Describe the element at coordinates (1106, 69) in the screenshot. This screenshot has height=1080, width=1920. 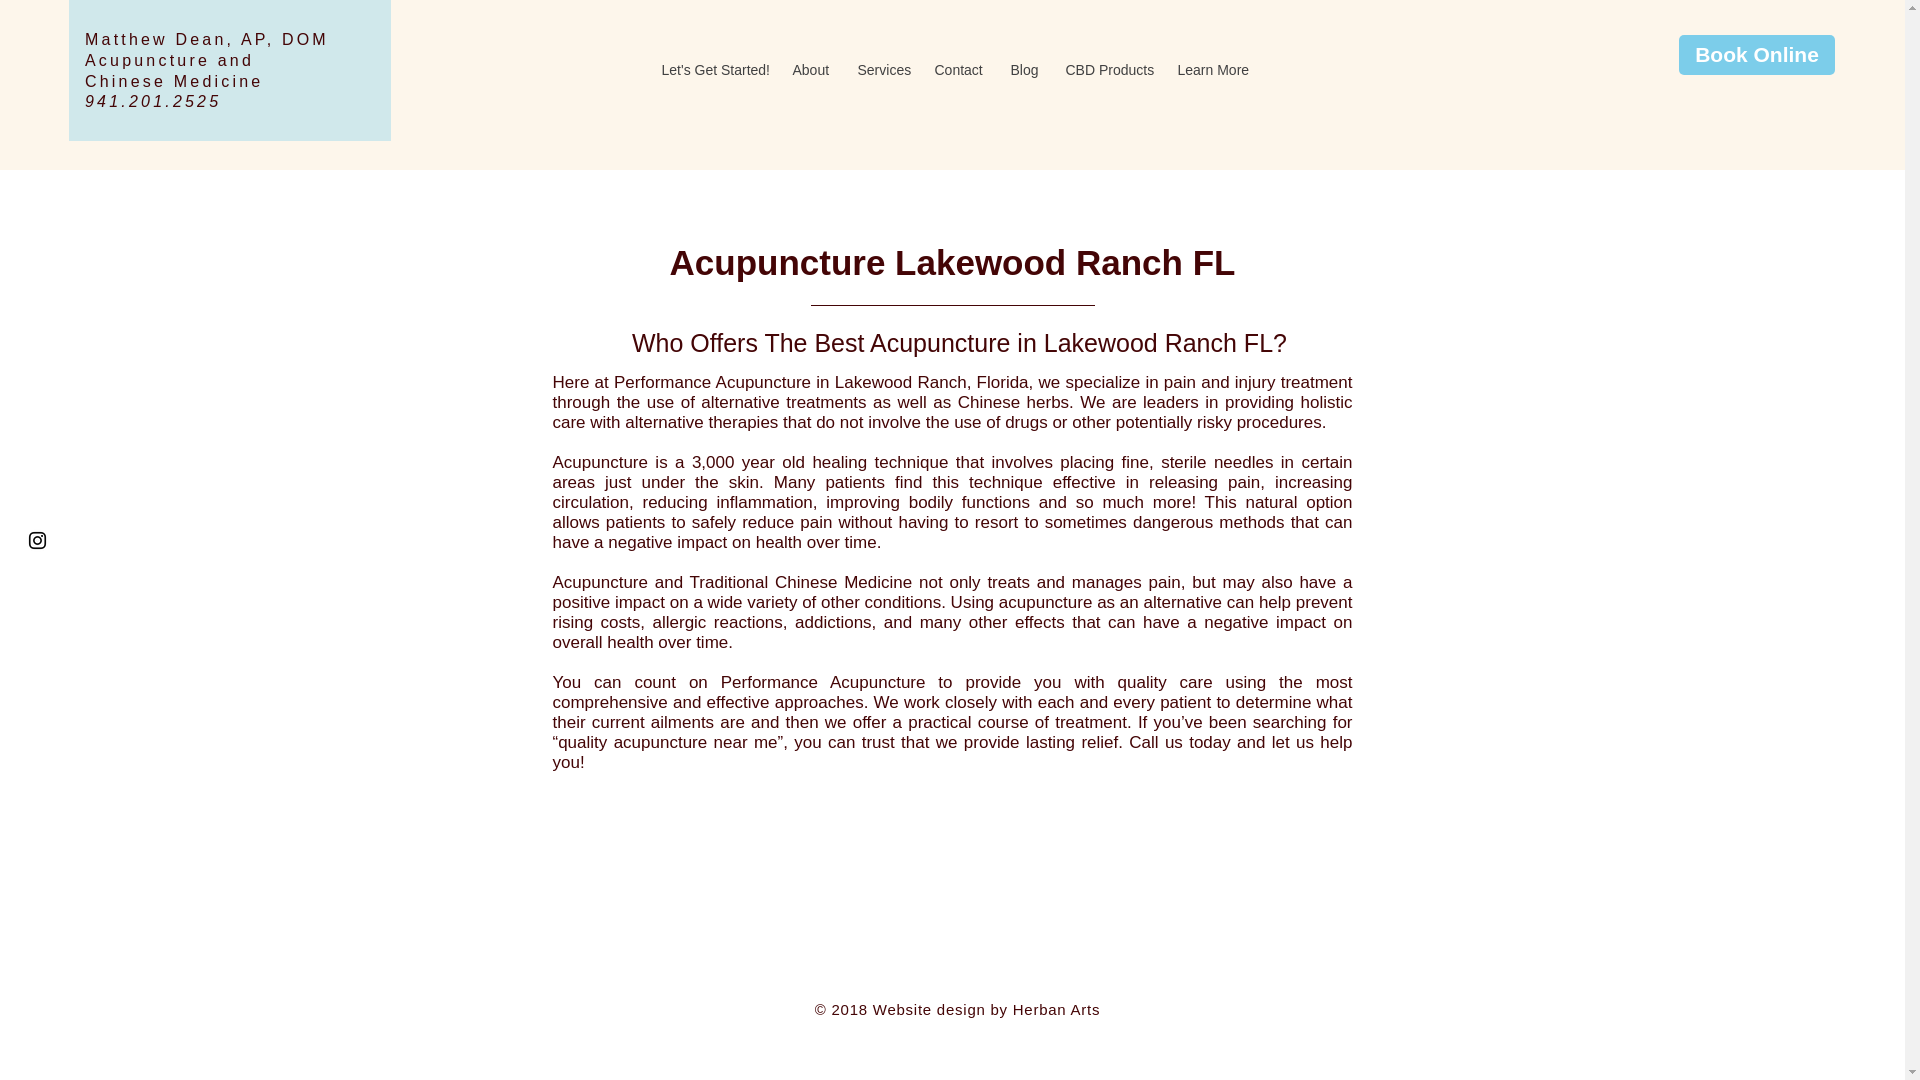
I see `CBD Products` at that location.